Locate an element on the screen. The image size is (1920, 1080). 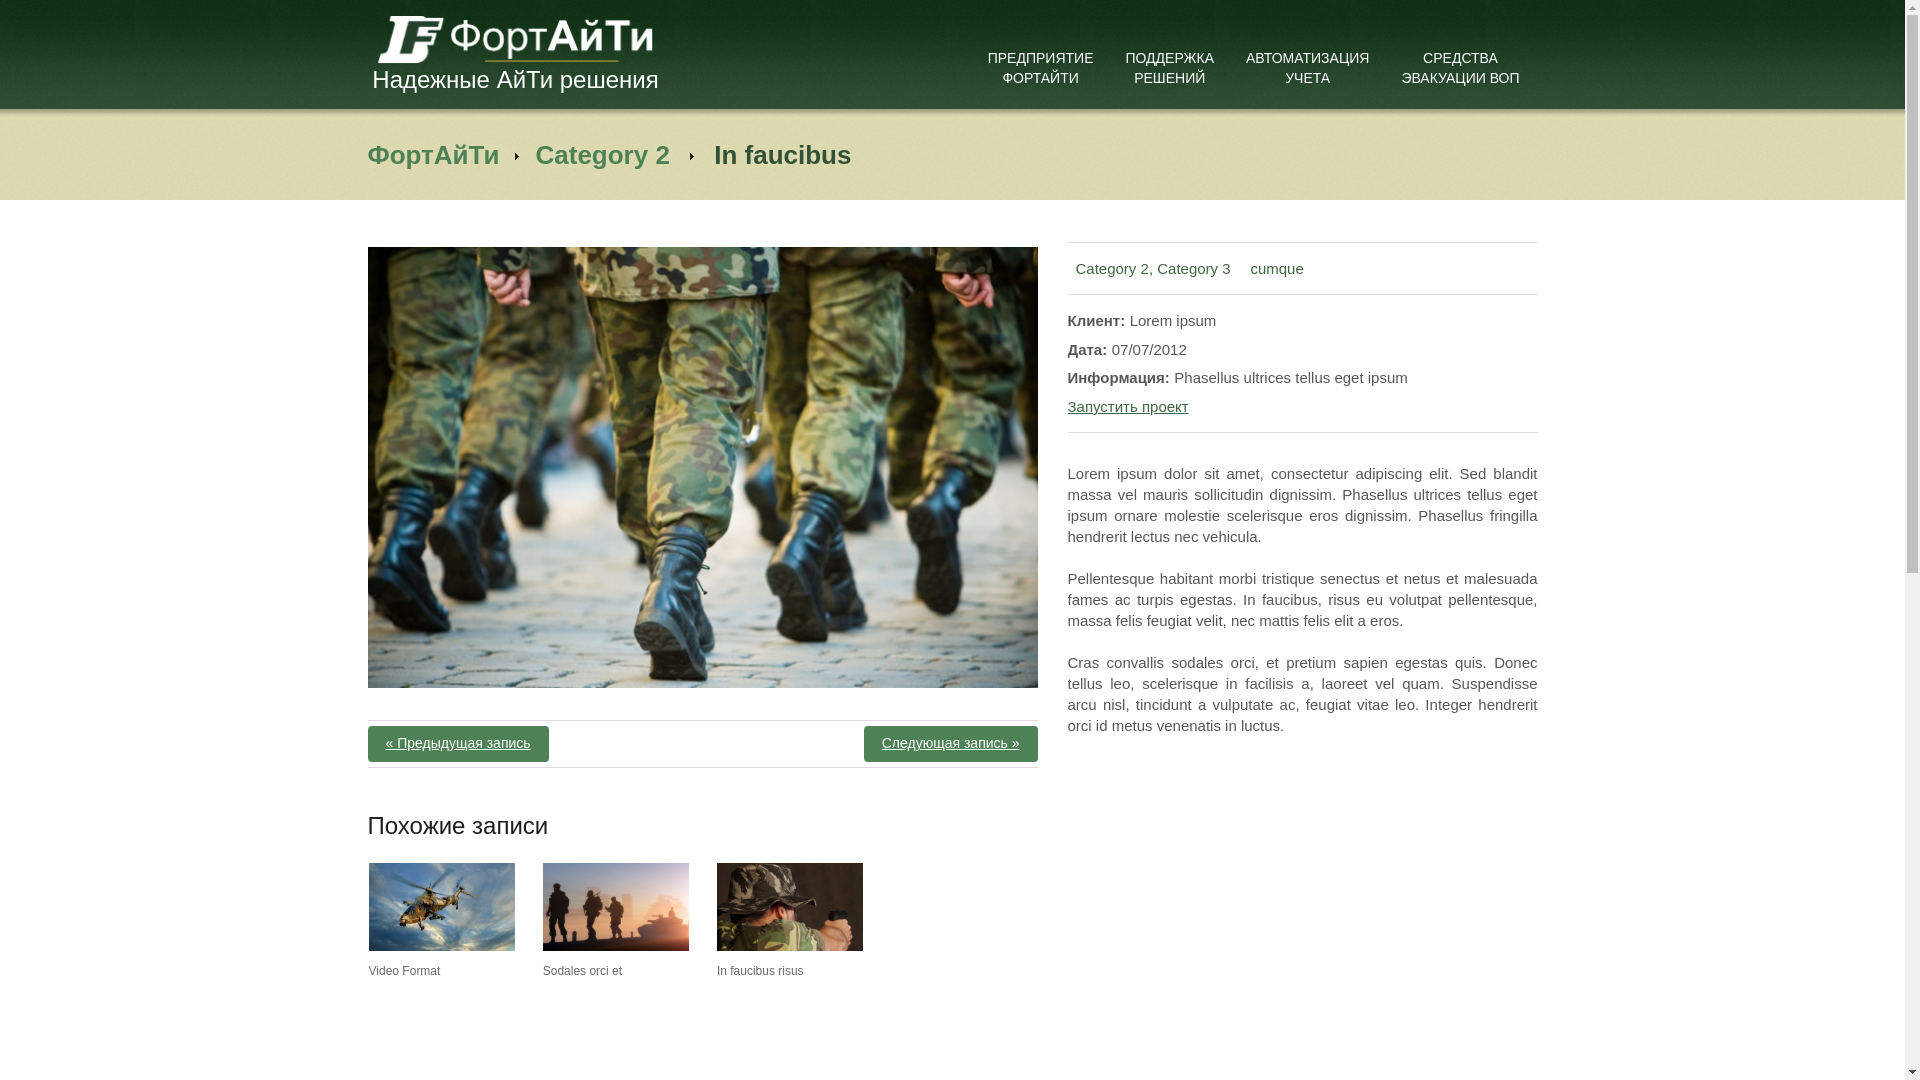
Video Format is located at coordinates (405, 971).